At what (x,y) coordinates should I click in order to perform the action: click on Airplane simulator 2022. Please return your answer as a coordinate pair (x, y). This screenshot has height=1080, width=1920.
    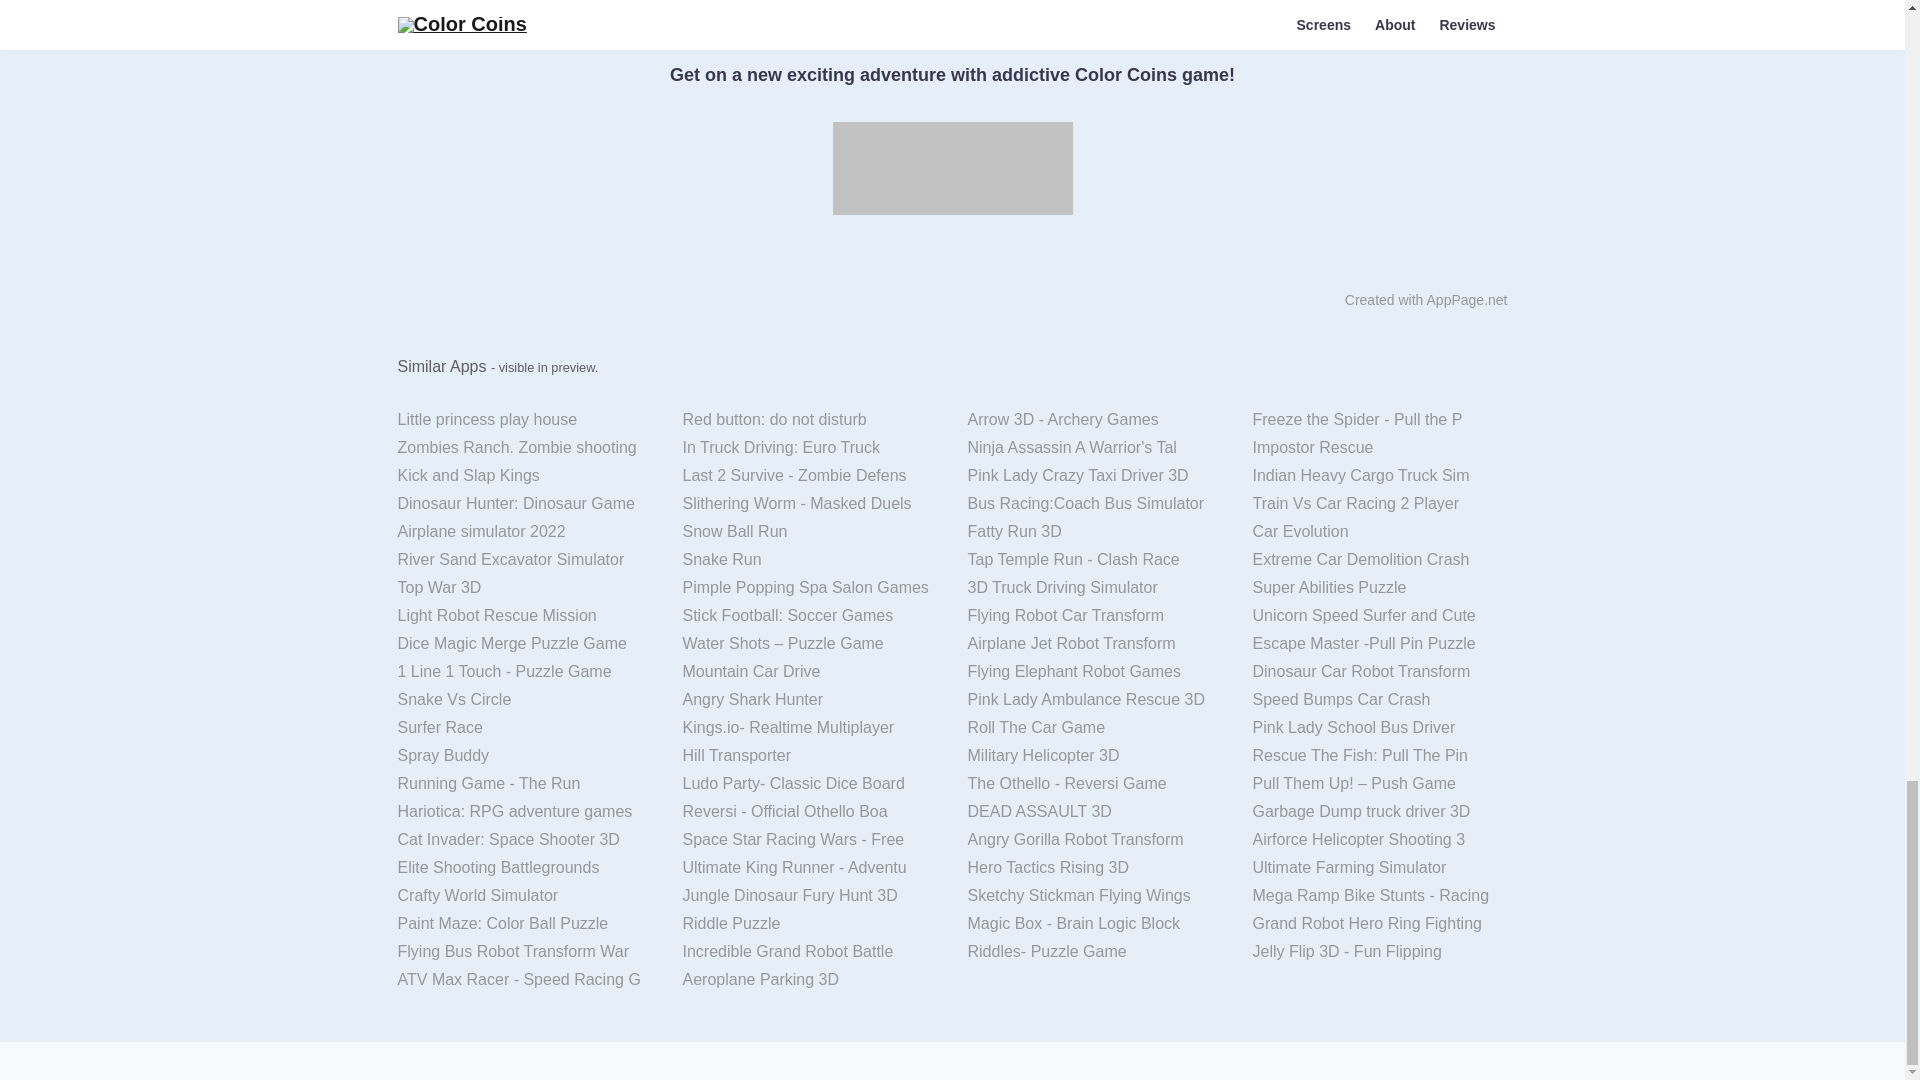
    Looking at the image, I should click on (524, 532).